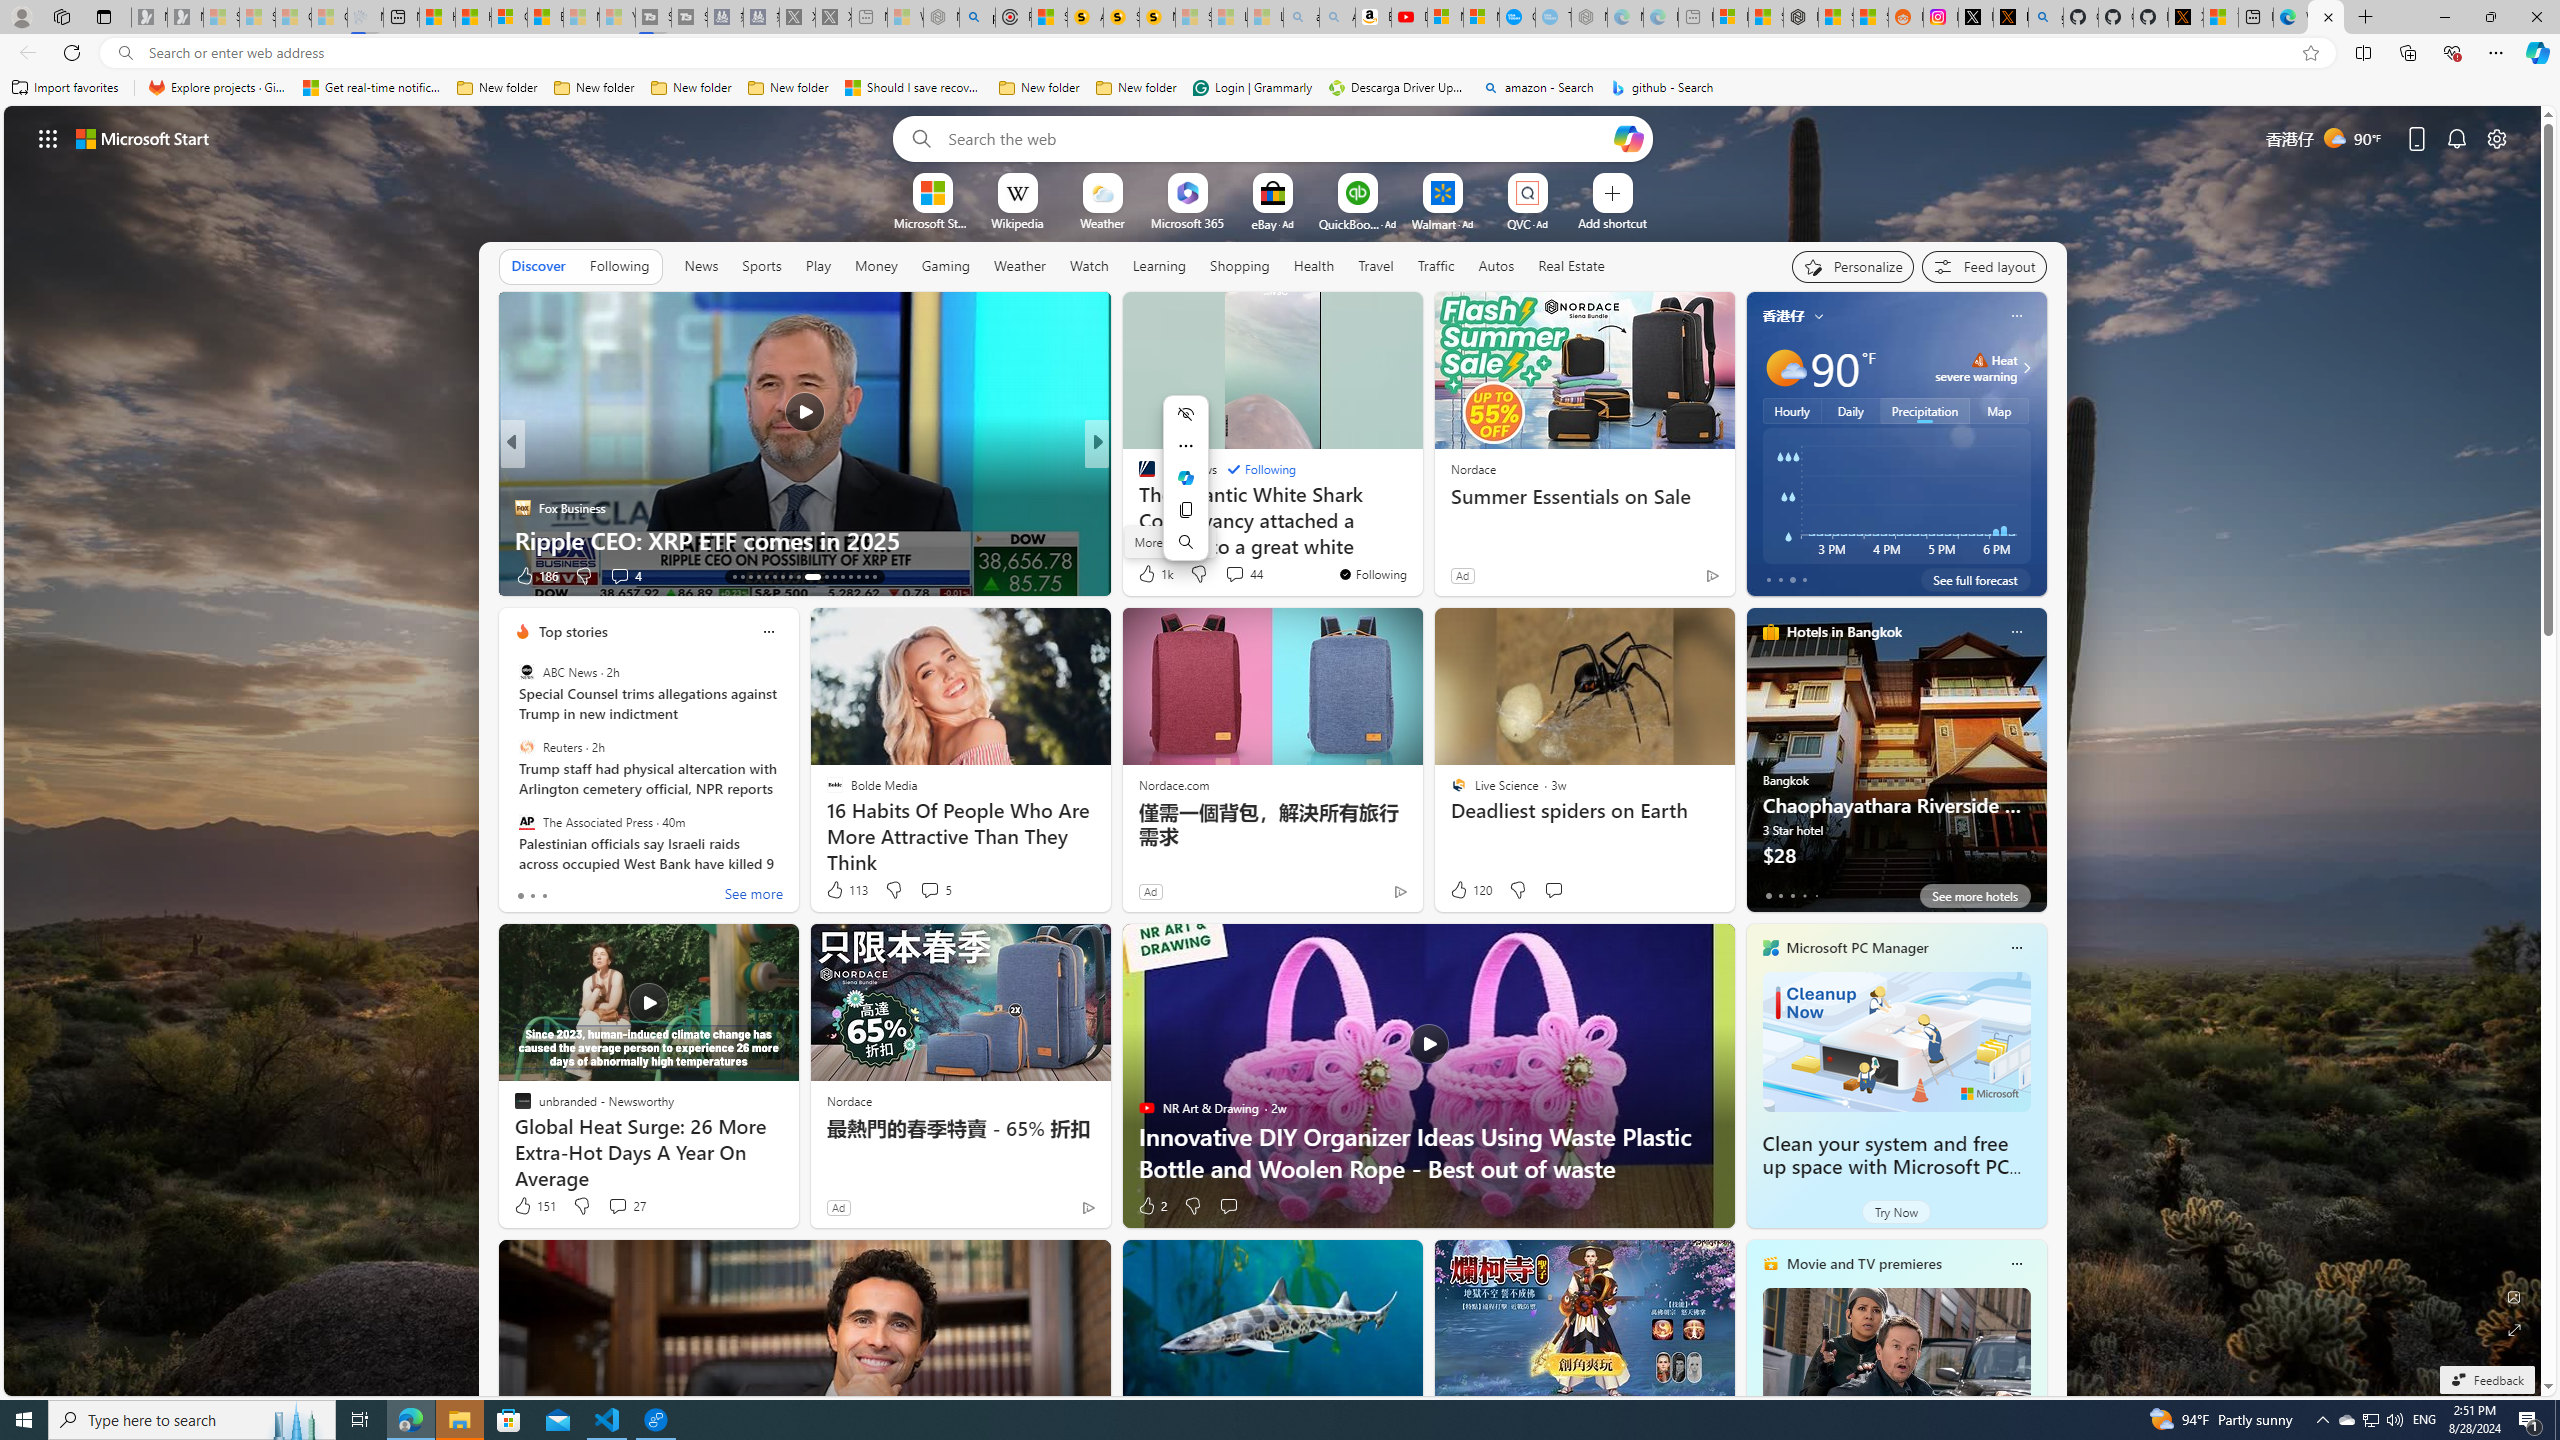 This screenshot has width=2560, height=1440. I want to click on Click to see more information, so click(2024, 368).